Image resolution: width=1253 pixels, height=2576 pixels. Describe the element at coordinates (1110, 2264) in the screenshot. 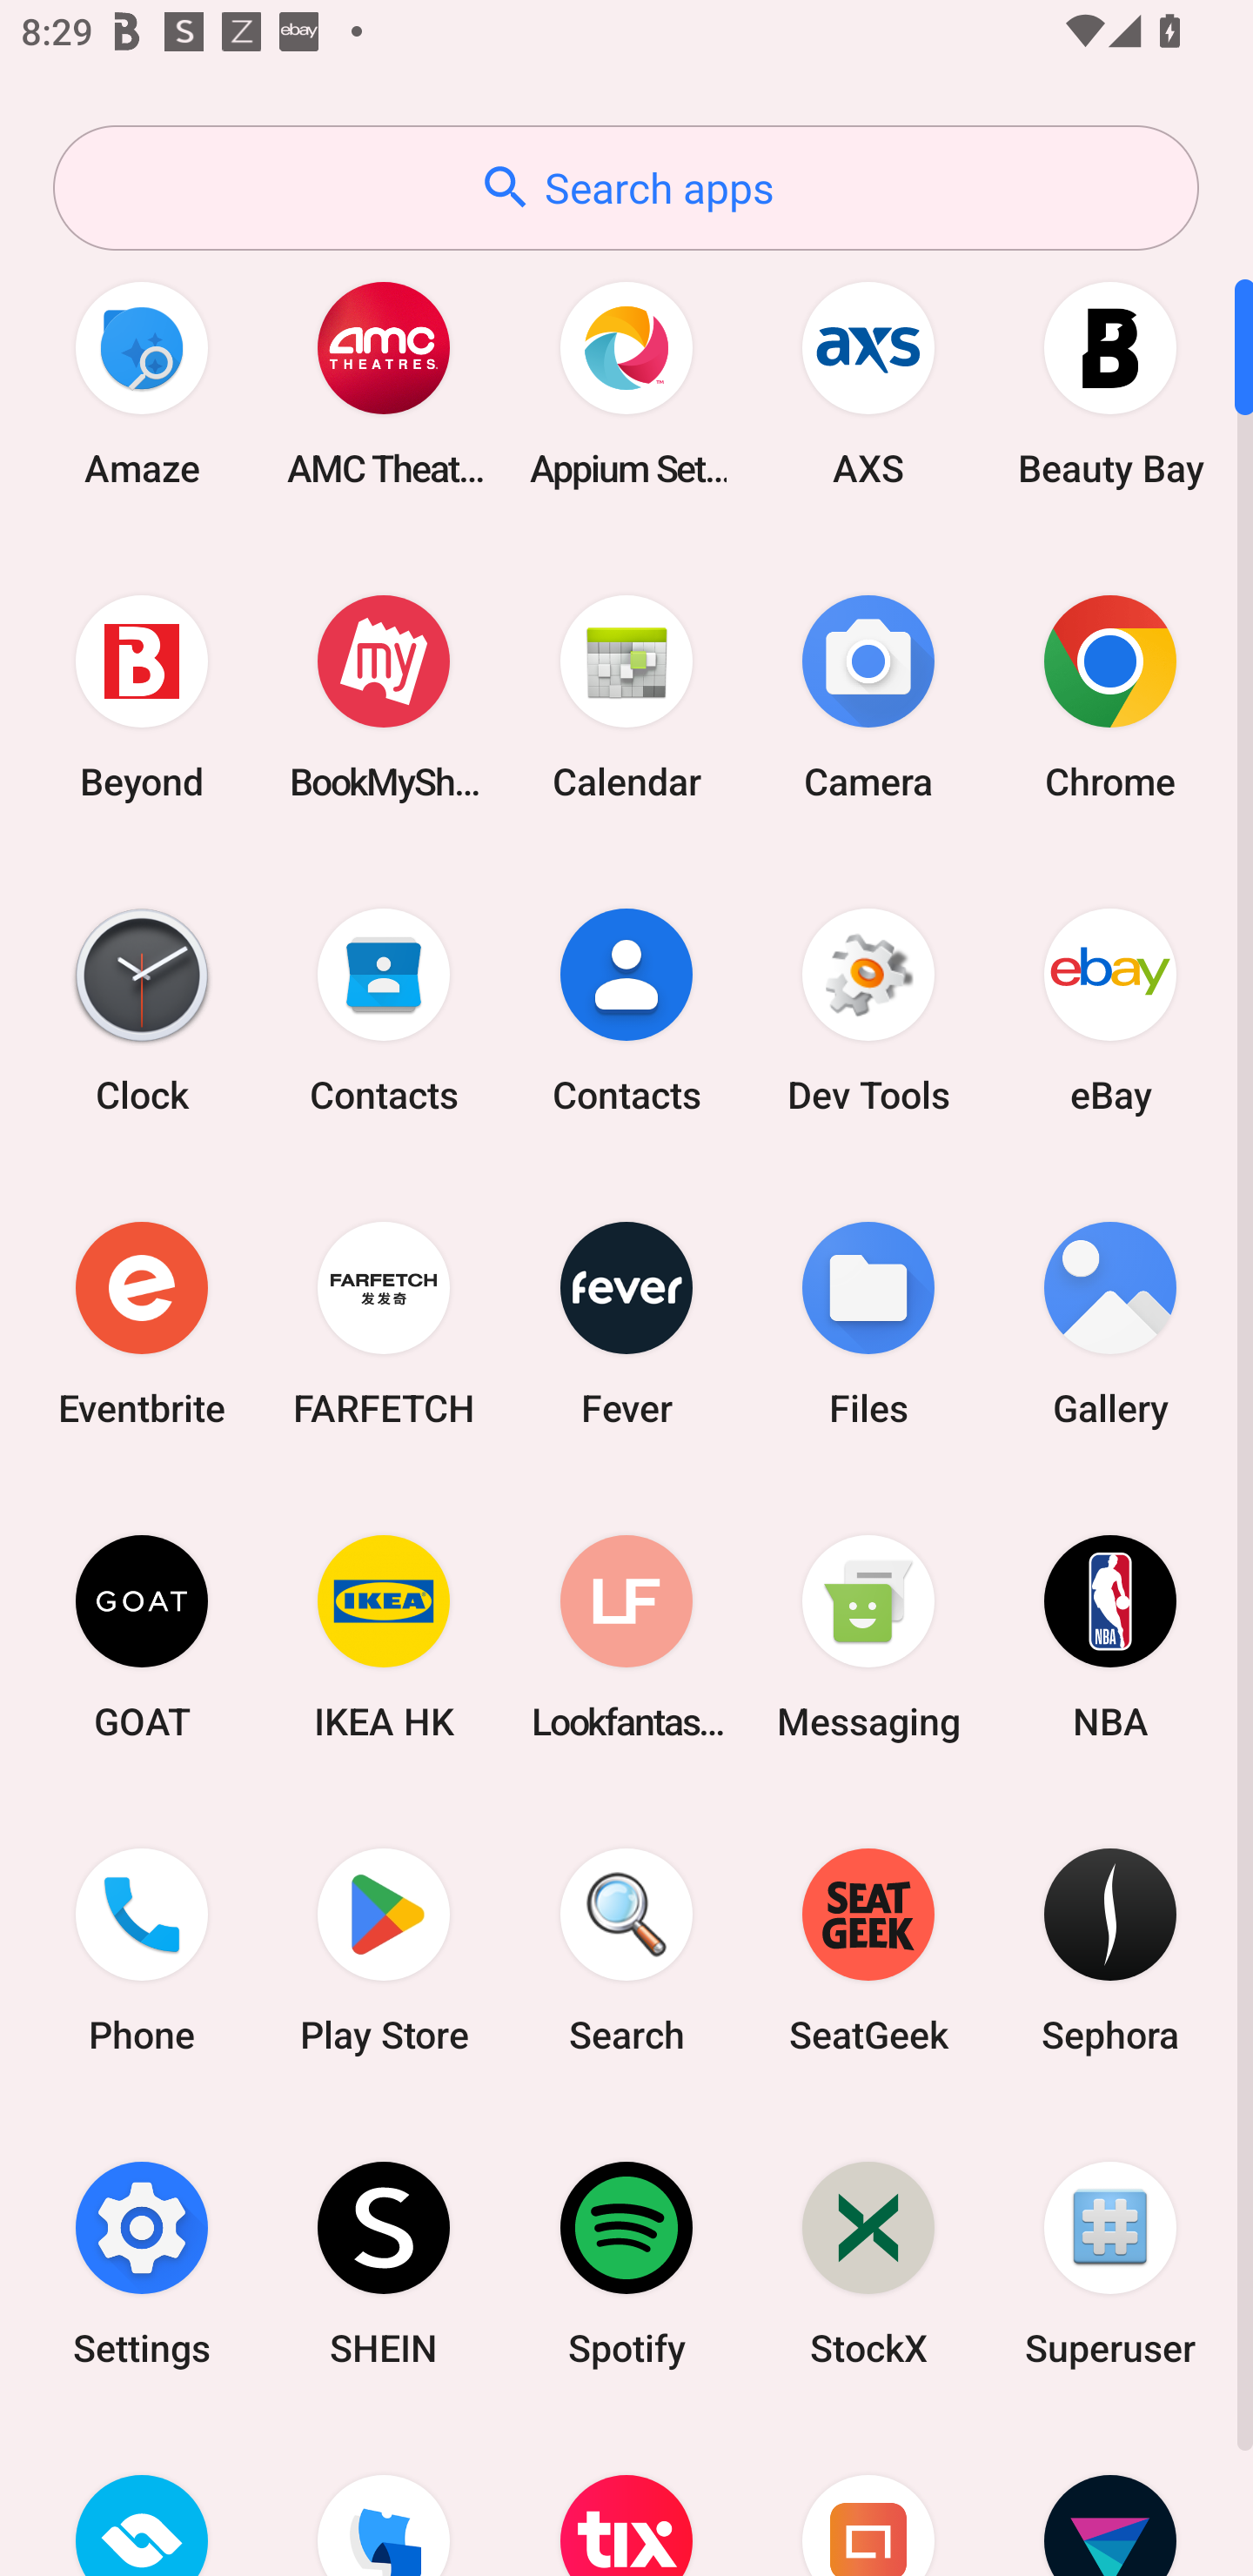

I see `Superuser` at that location.